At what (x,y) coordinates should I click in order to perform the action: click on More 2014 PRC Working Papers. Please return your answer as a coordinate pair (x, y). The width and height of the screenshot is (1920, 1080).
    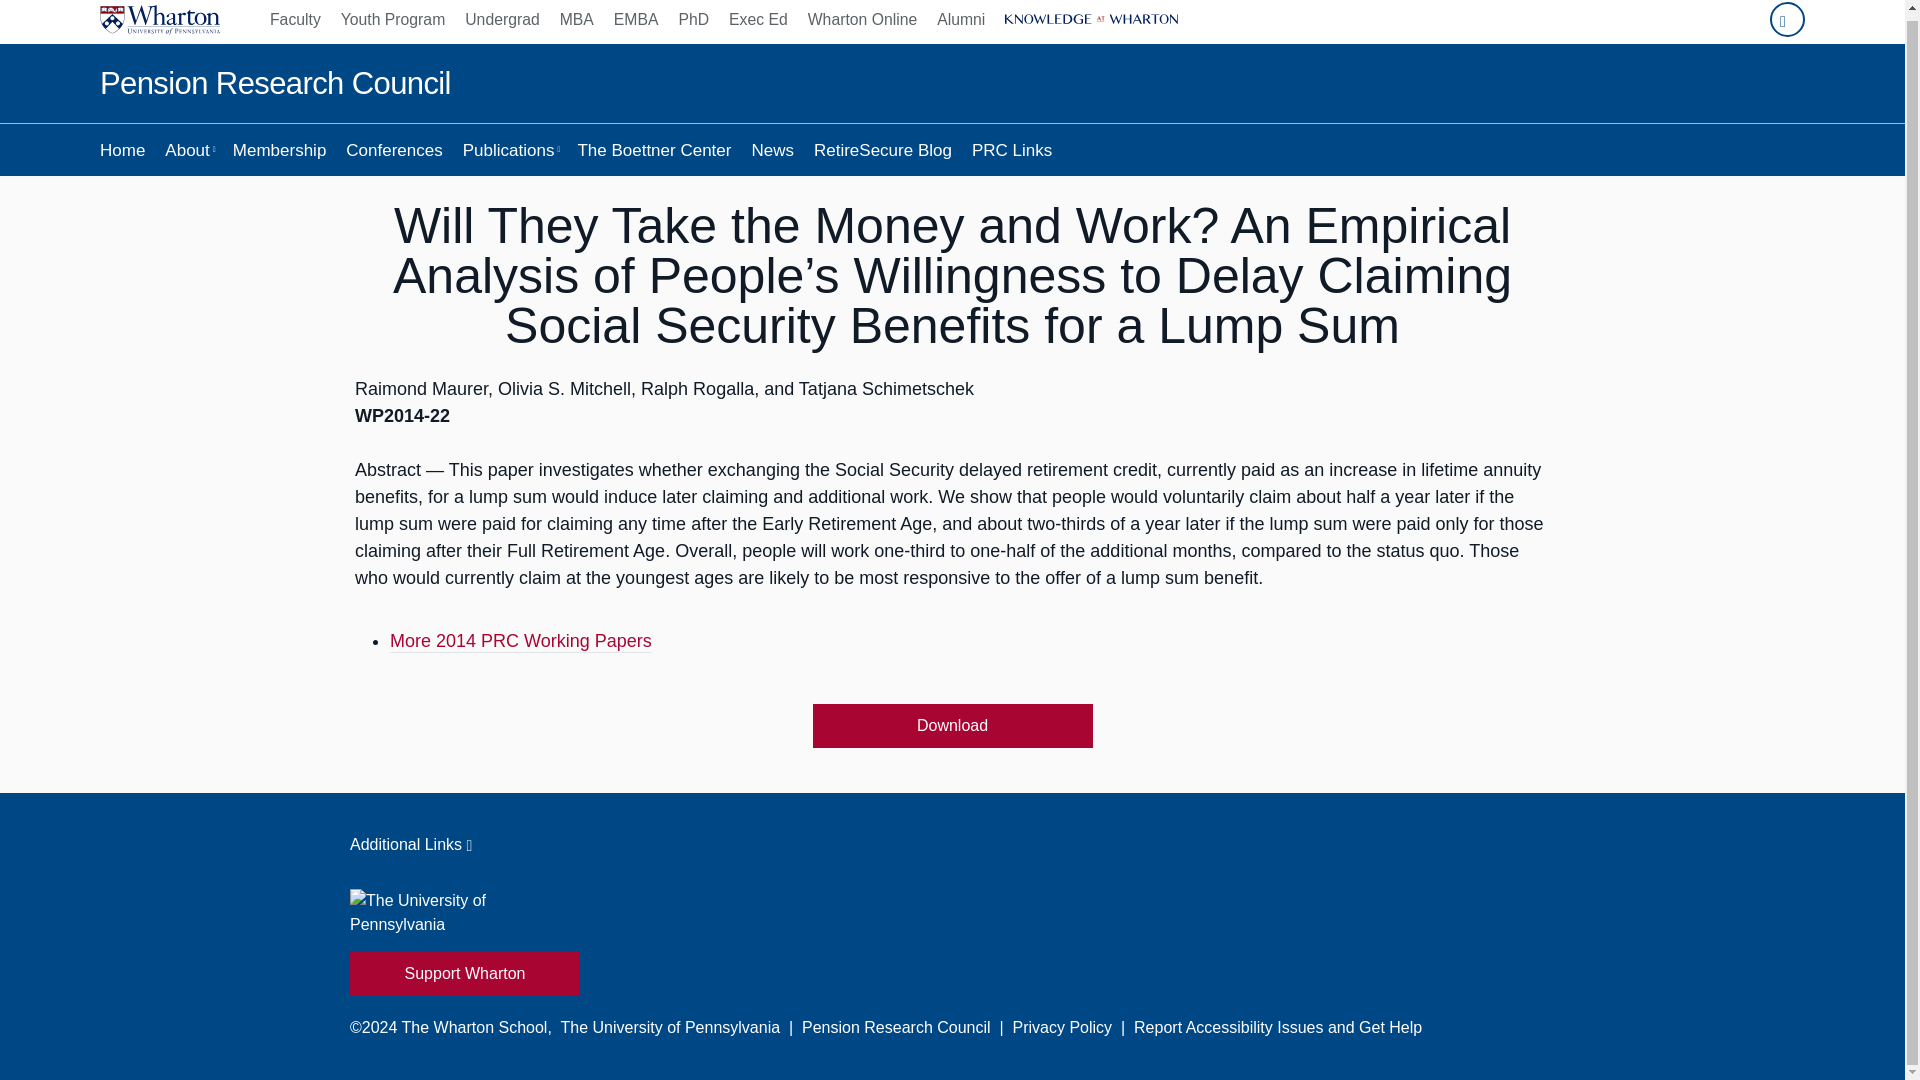
    Looking at the image, I should click on (520, 642).